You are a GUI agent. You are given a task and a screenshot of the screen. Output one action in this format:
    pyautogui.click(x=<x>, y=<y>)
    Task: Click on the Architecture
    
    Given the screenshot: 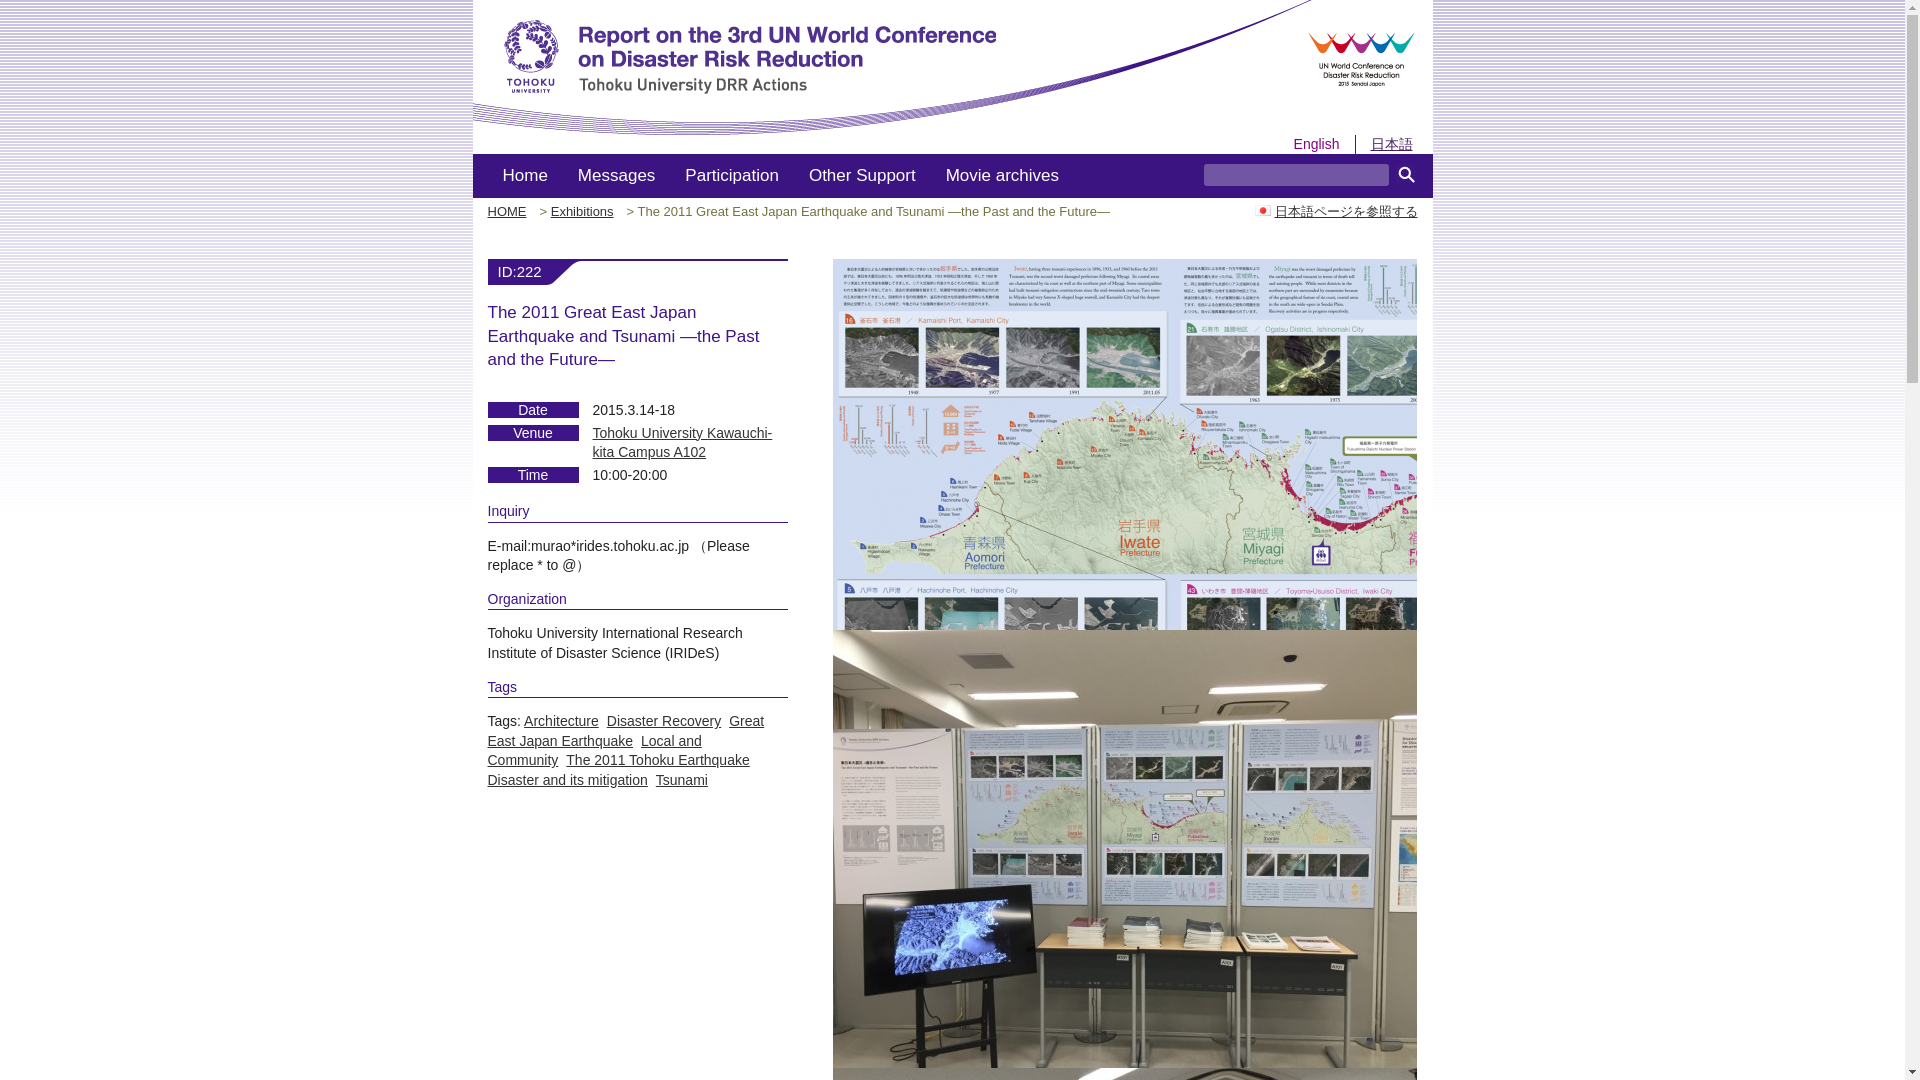 What is the action you would take?
    pyautogui.click(x=562, y=720)
    